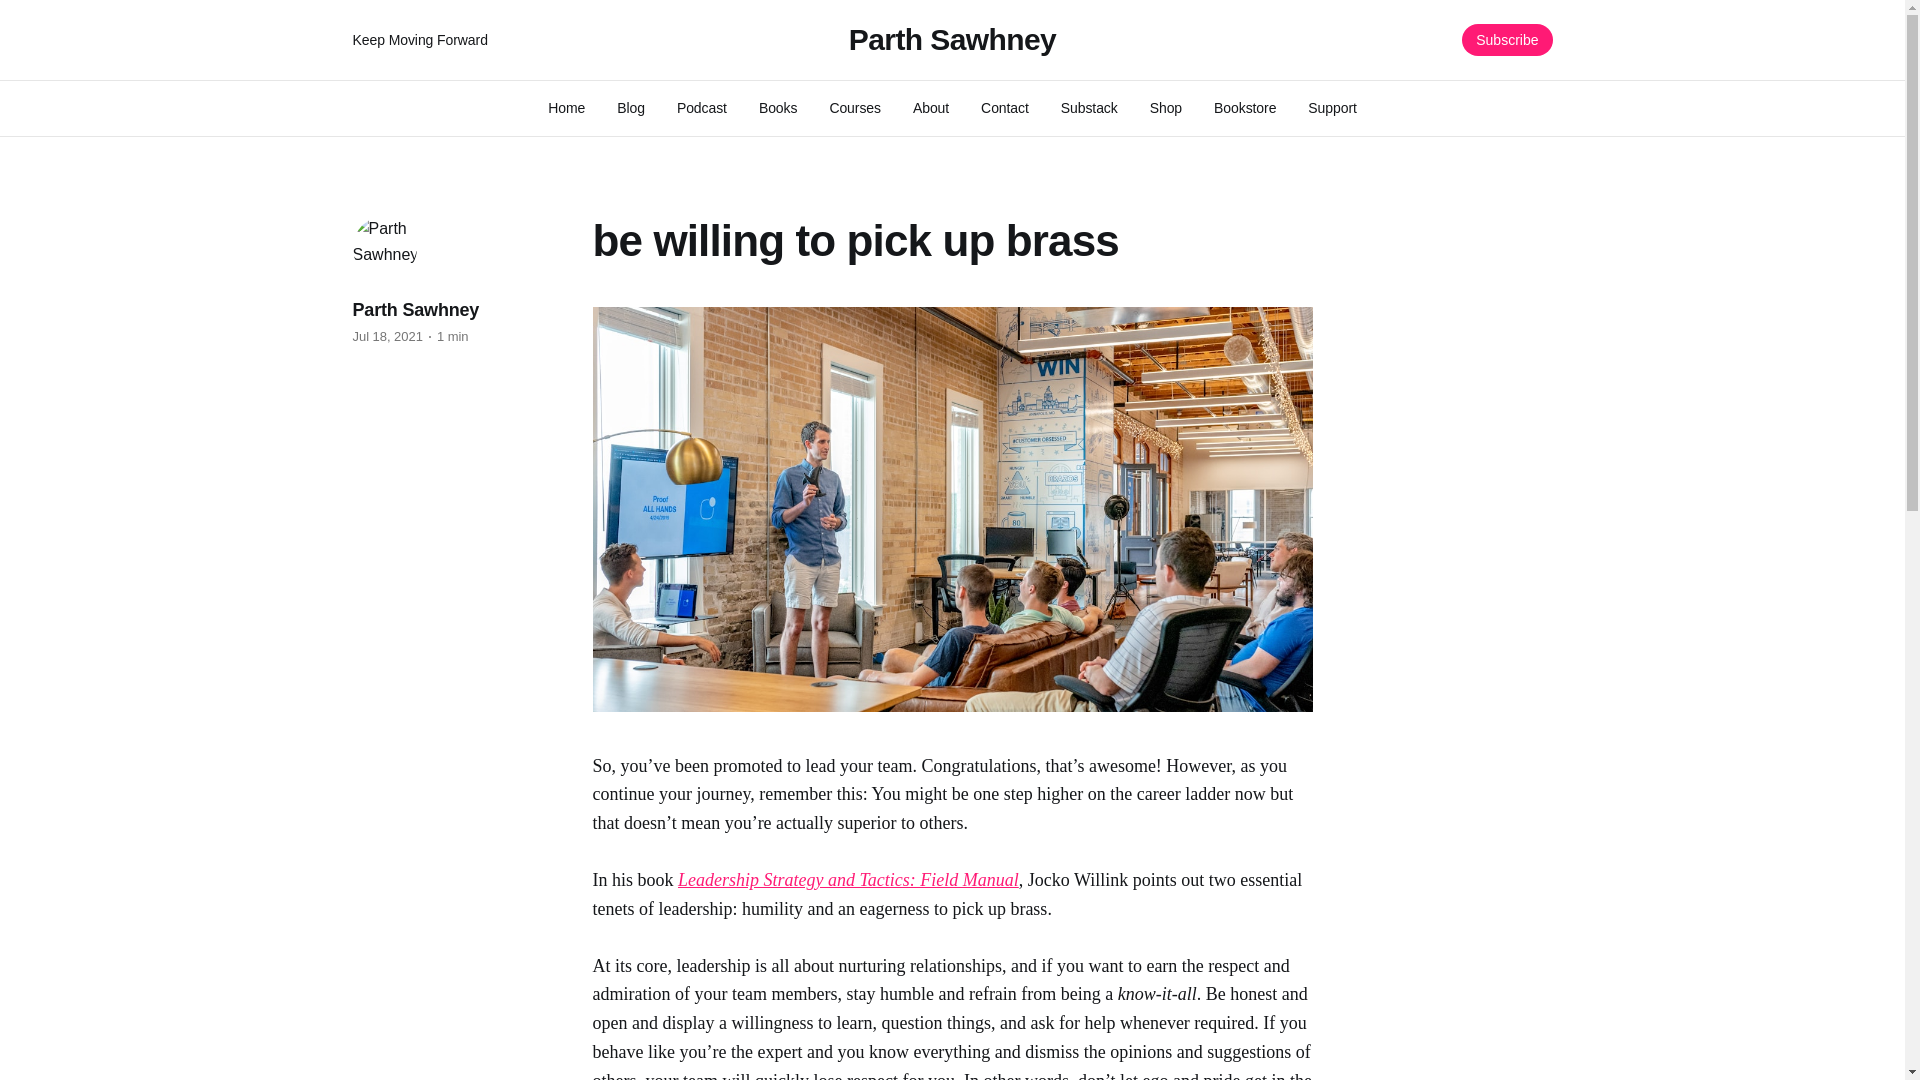 This screenshot has width=1920, height=1080. I want to click on Books, so click(778, 108).